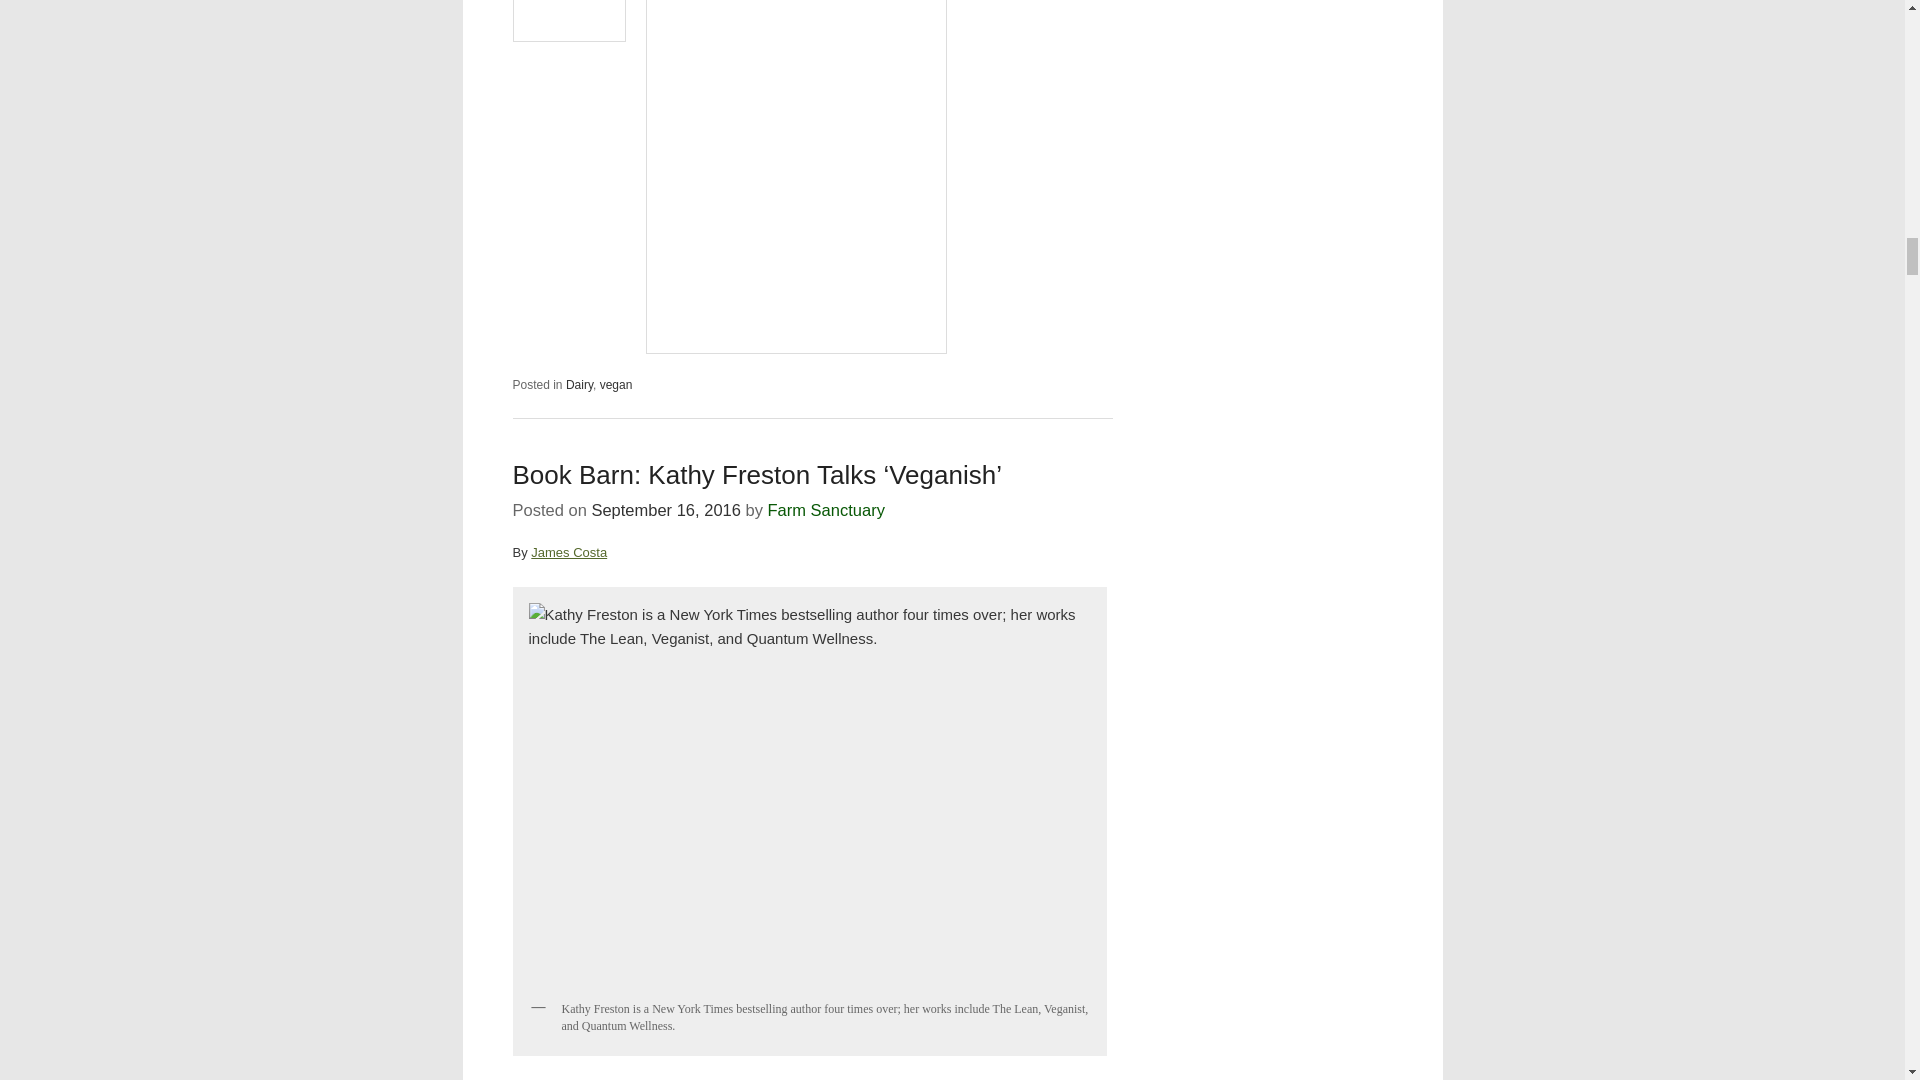 The height and width of the screenshot is (1080, 1920). Describe the element at coordinates (616, 385) in the screenshot. I see `vegan` at that location.